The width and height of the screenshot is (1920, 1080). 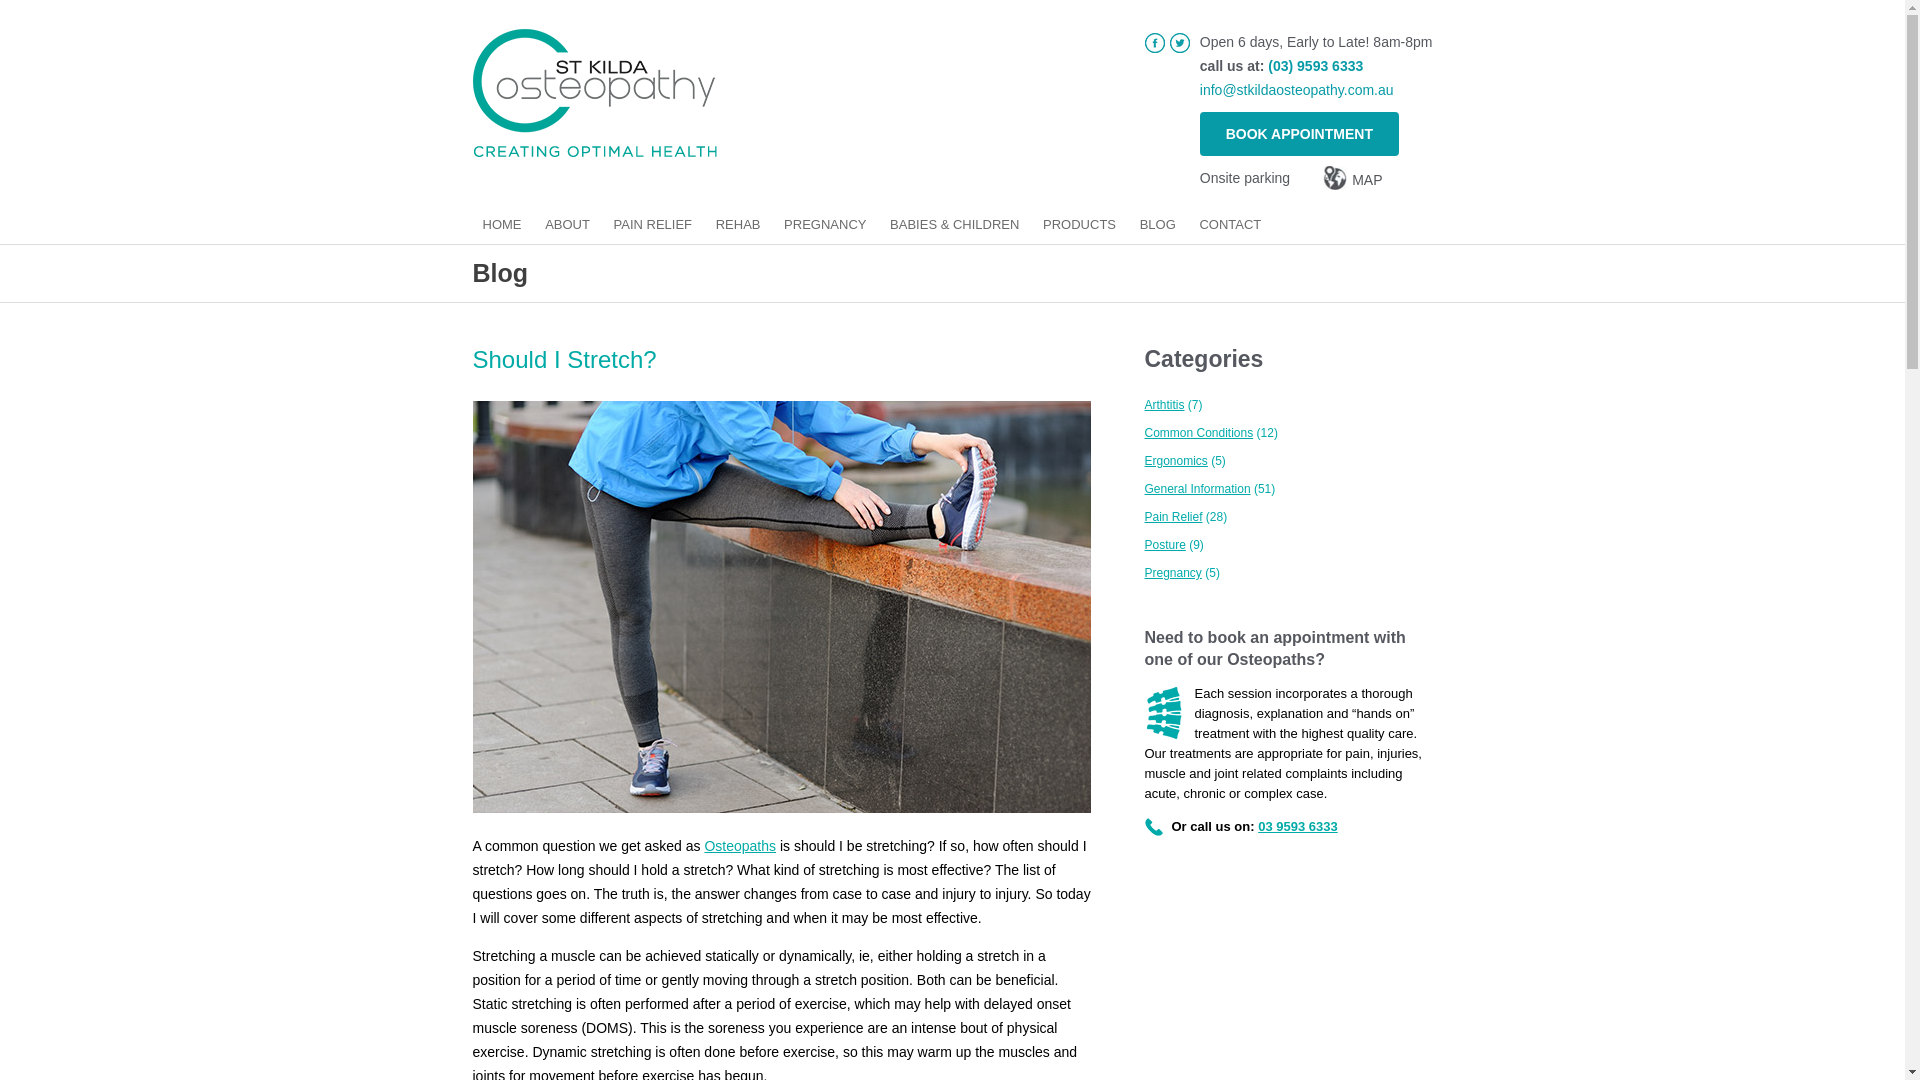 What do you see at coordinates (1154, 42) in the screenshot?
I see `Facebook` at bounding box center [1154, 42].